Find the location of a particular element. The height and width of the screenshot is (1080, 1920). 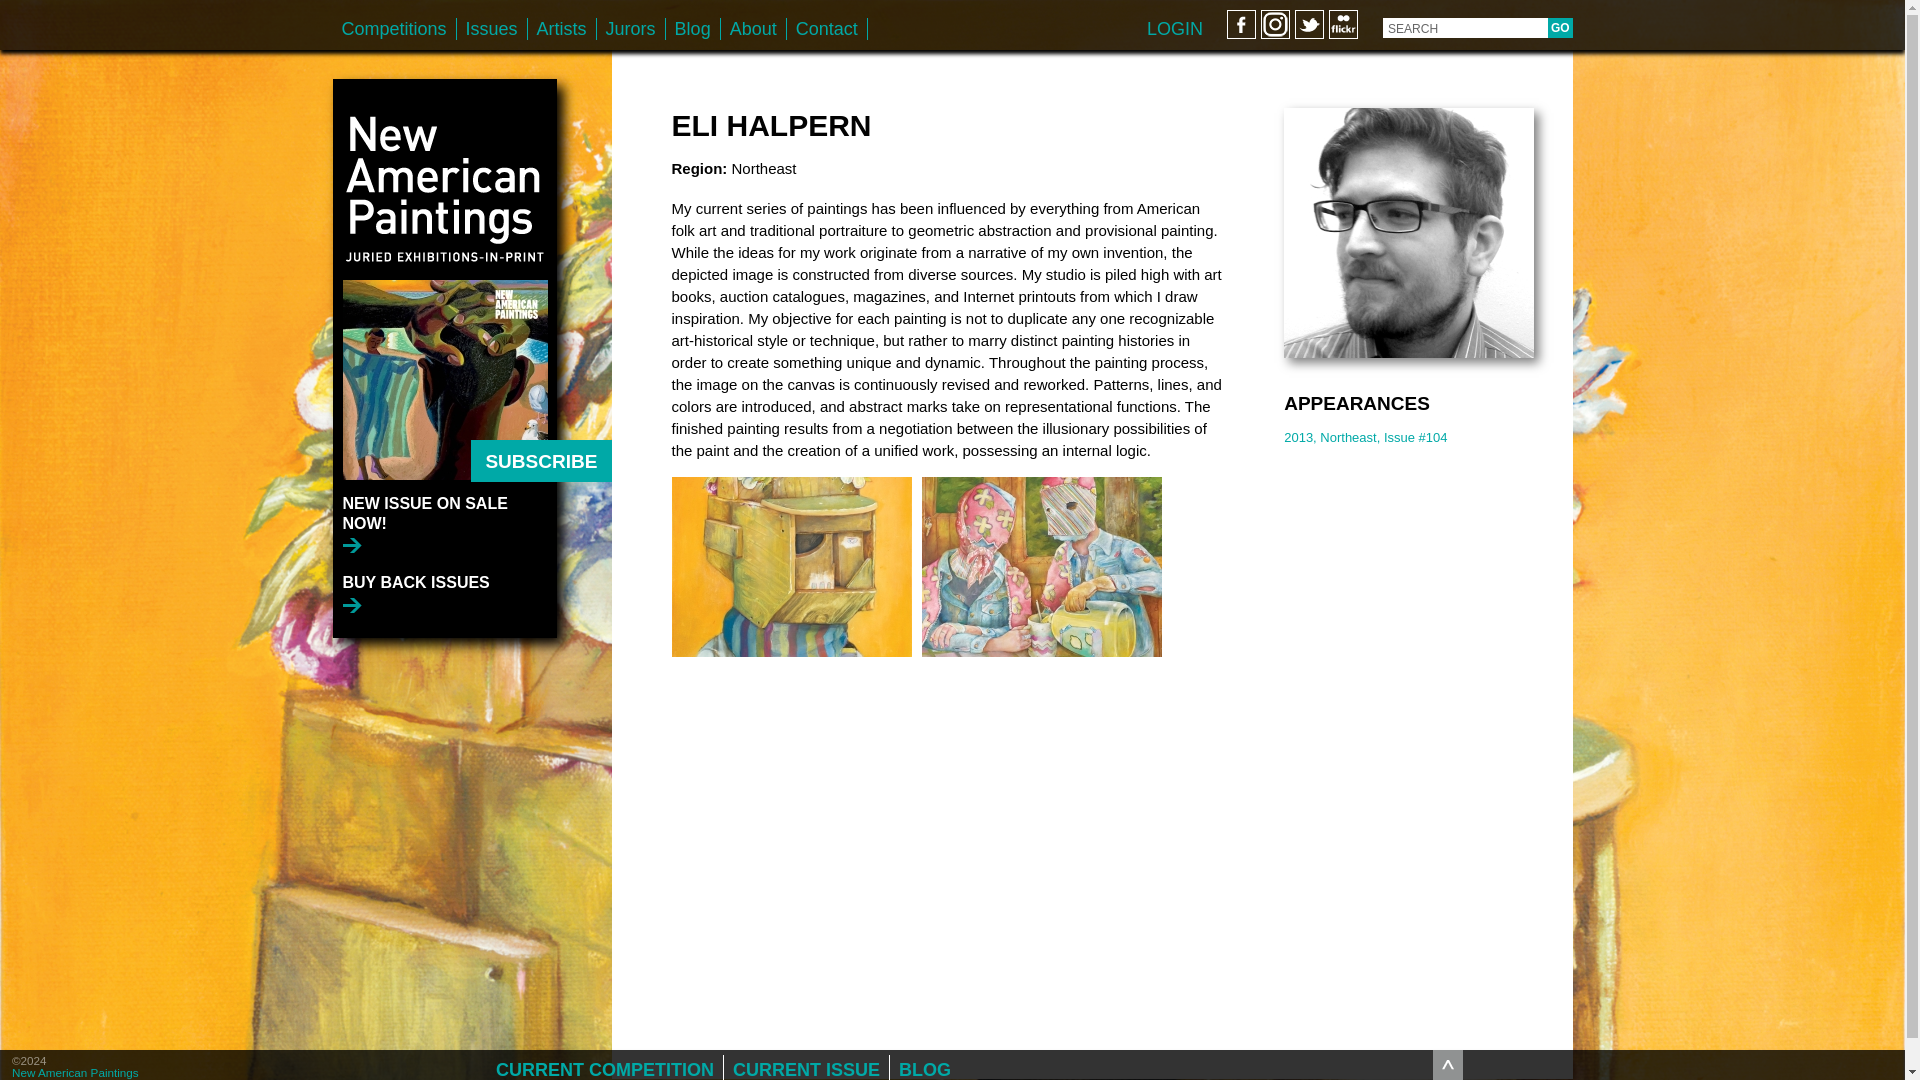

BUY BACK ISSUES is located at coordinates (415, 593).